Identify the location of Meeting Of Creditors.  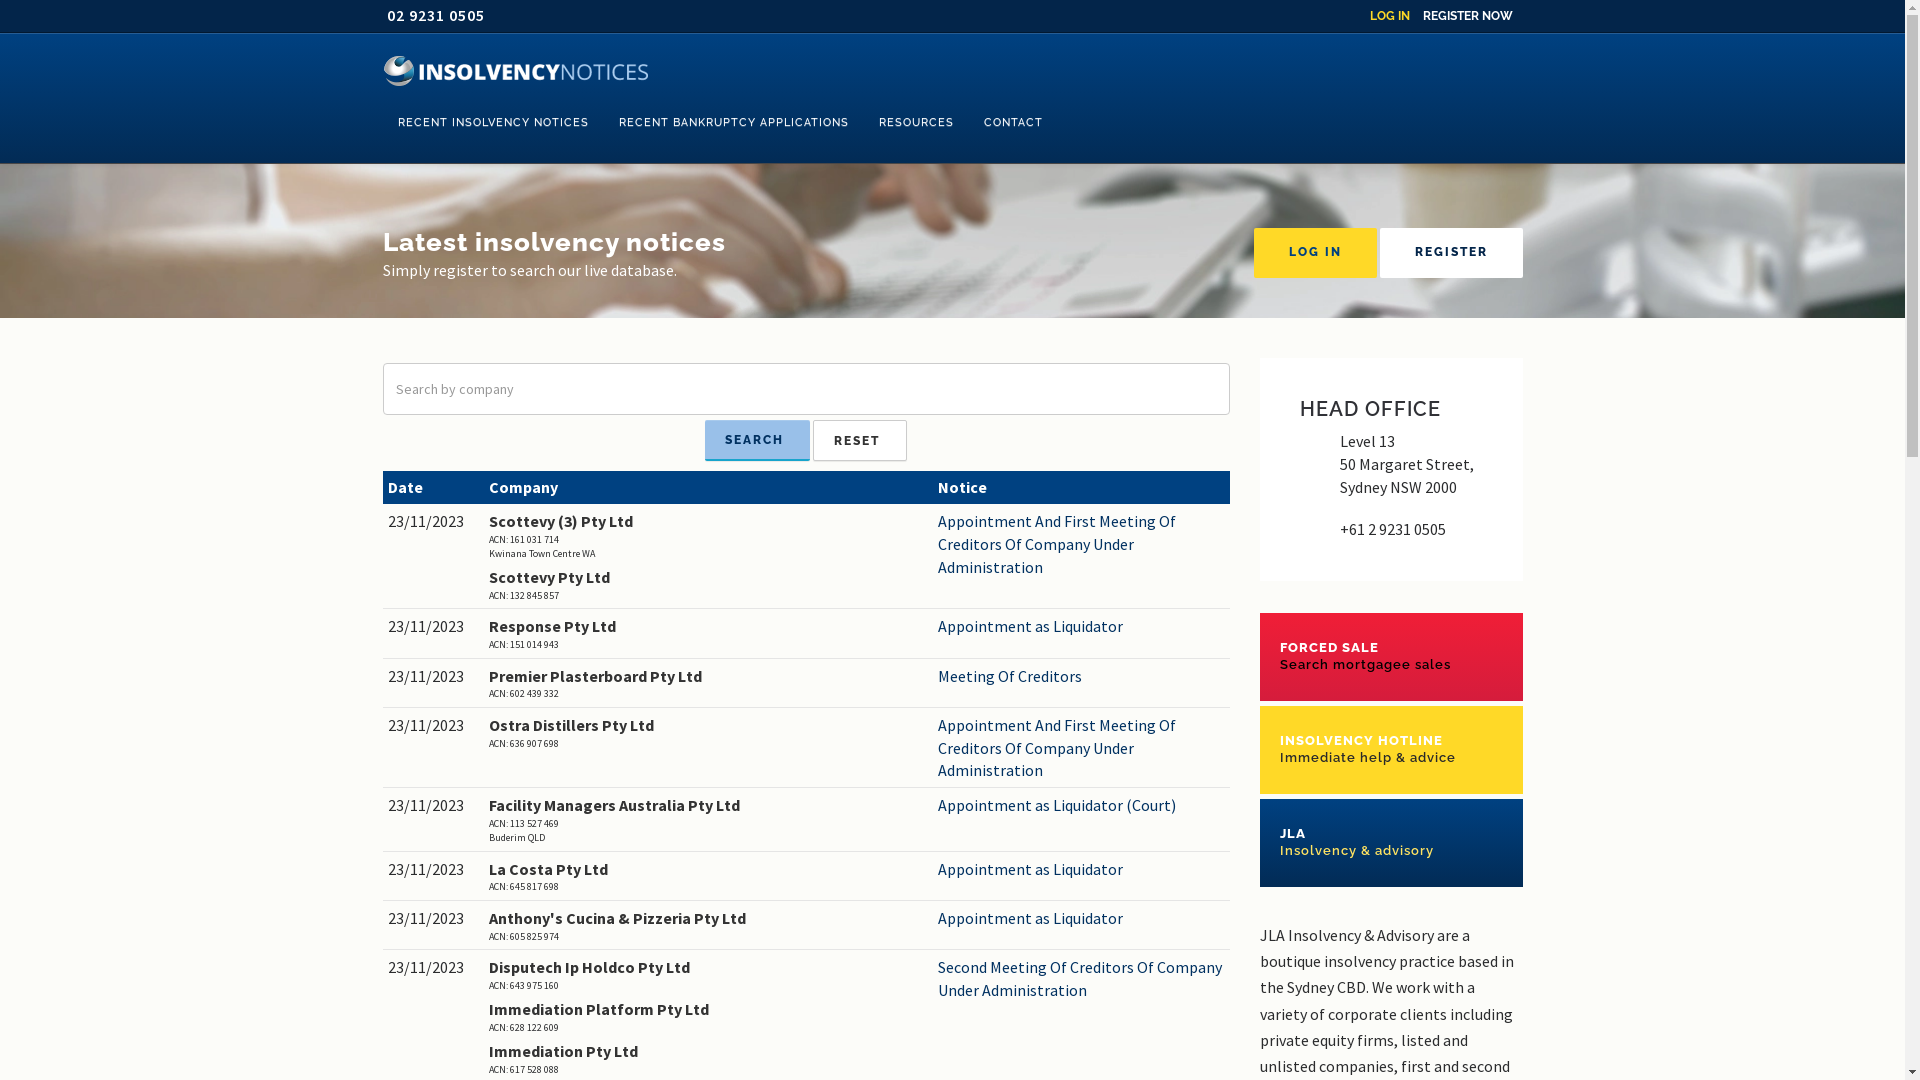
(1082, 676).